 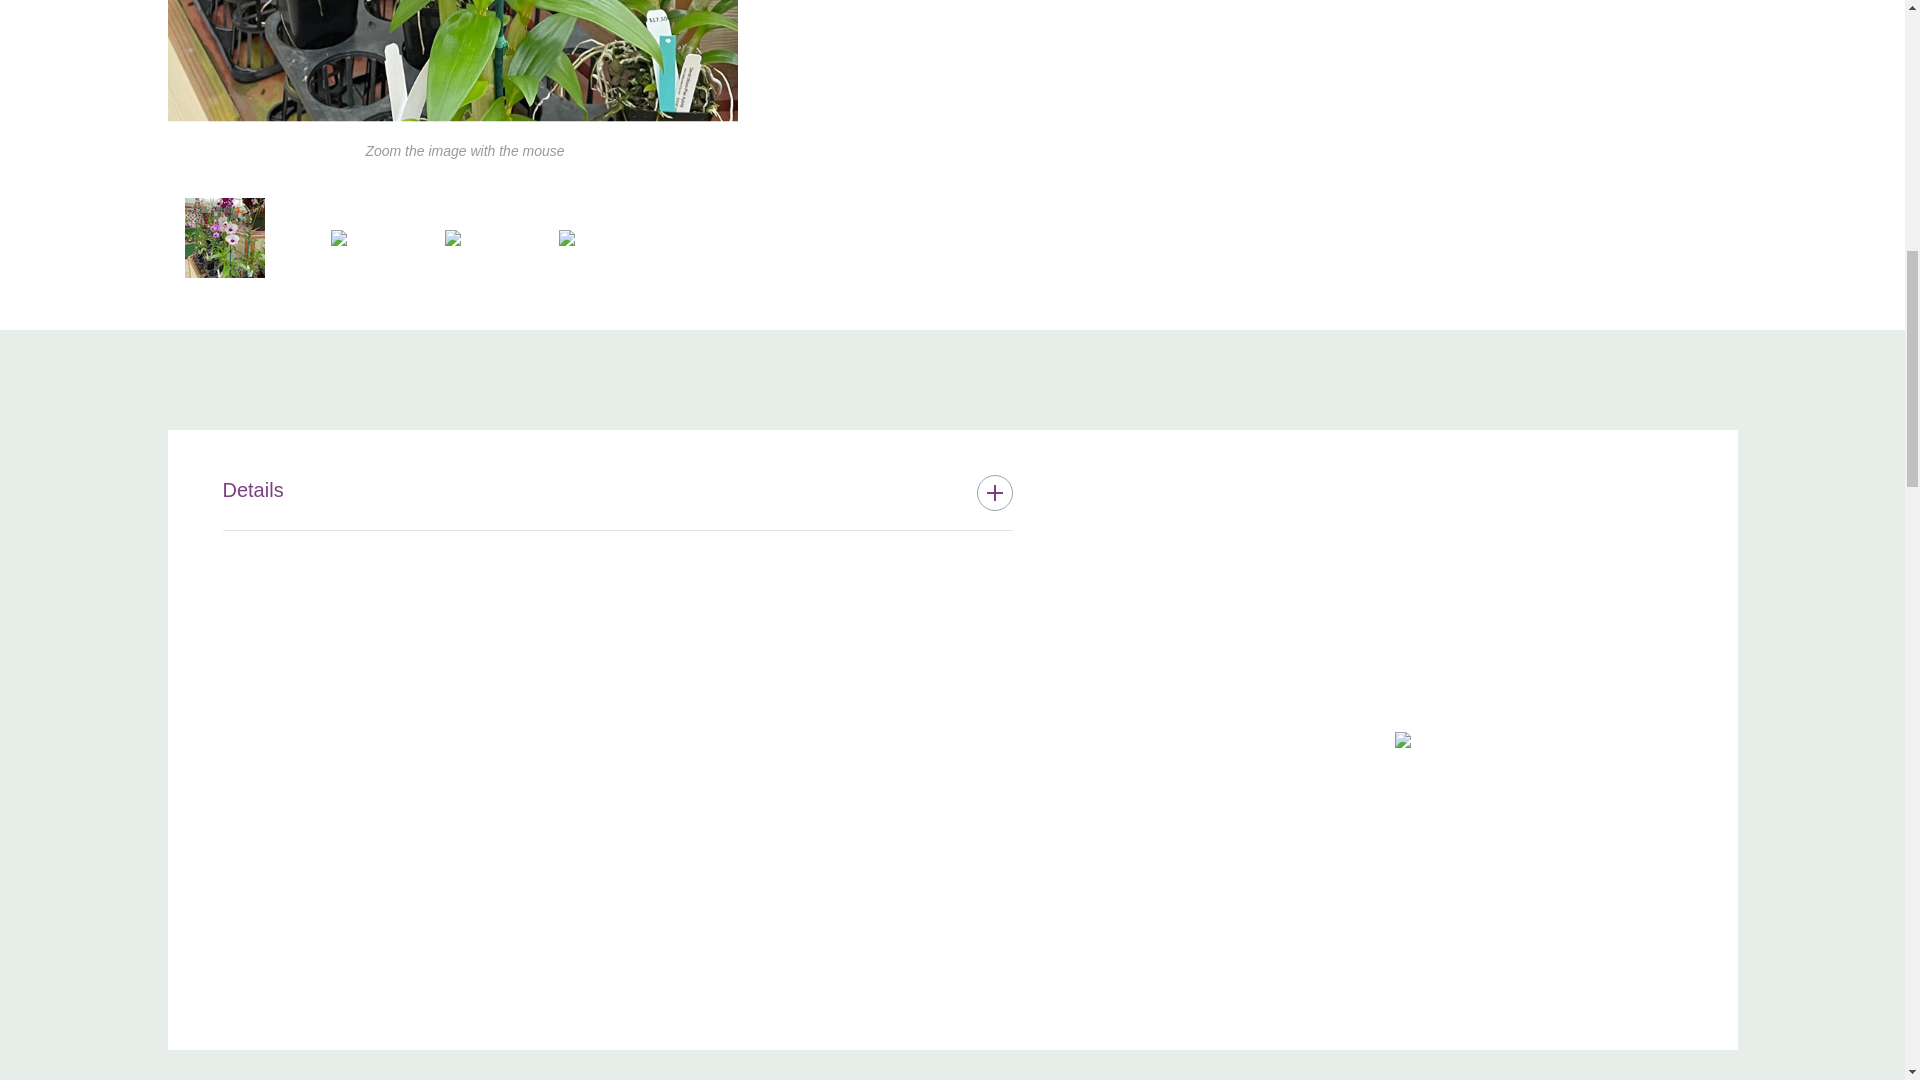 What do you see at coordinates (1401, 740) in the screenshot?
I see `Any 4" Pot Den-Phal Orchid - GROWER'S CHOICE` at bounding box center [1401, 740].